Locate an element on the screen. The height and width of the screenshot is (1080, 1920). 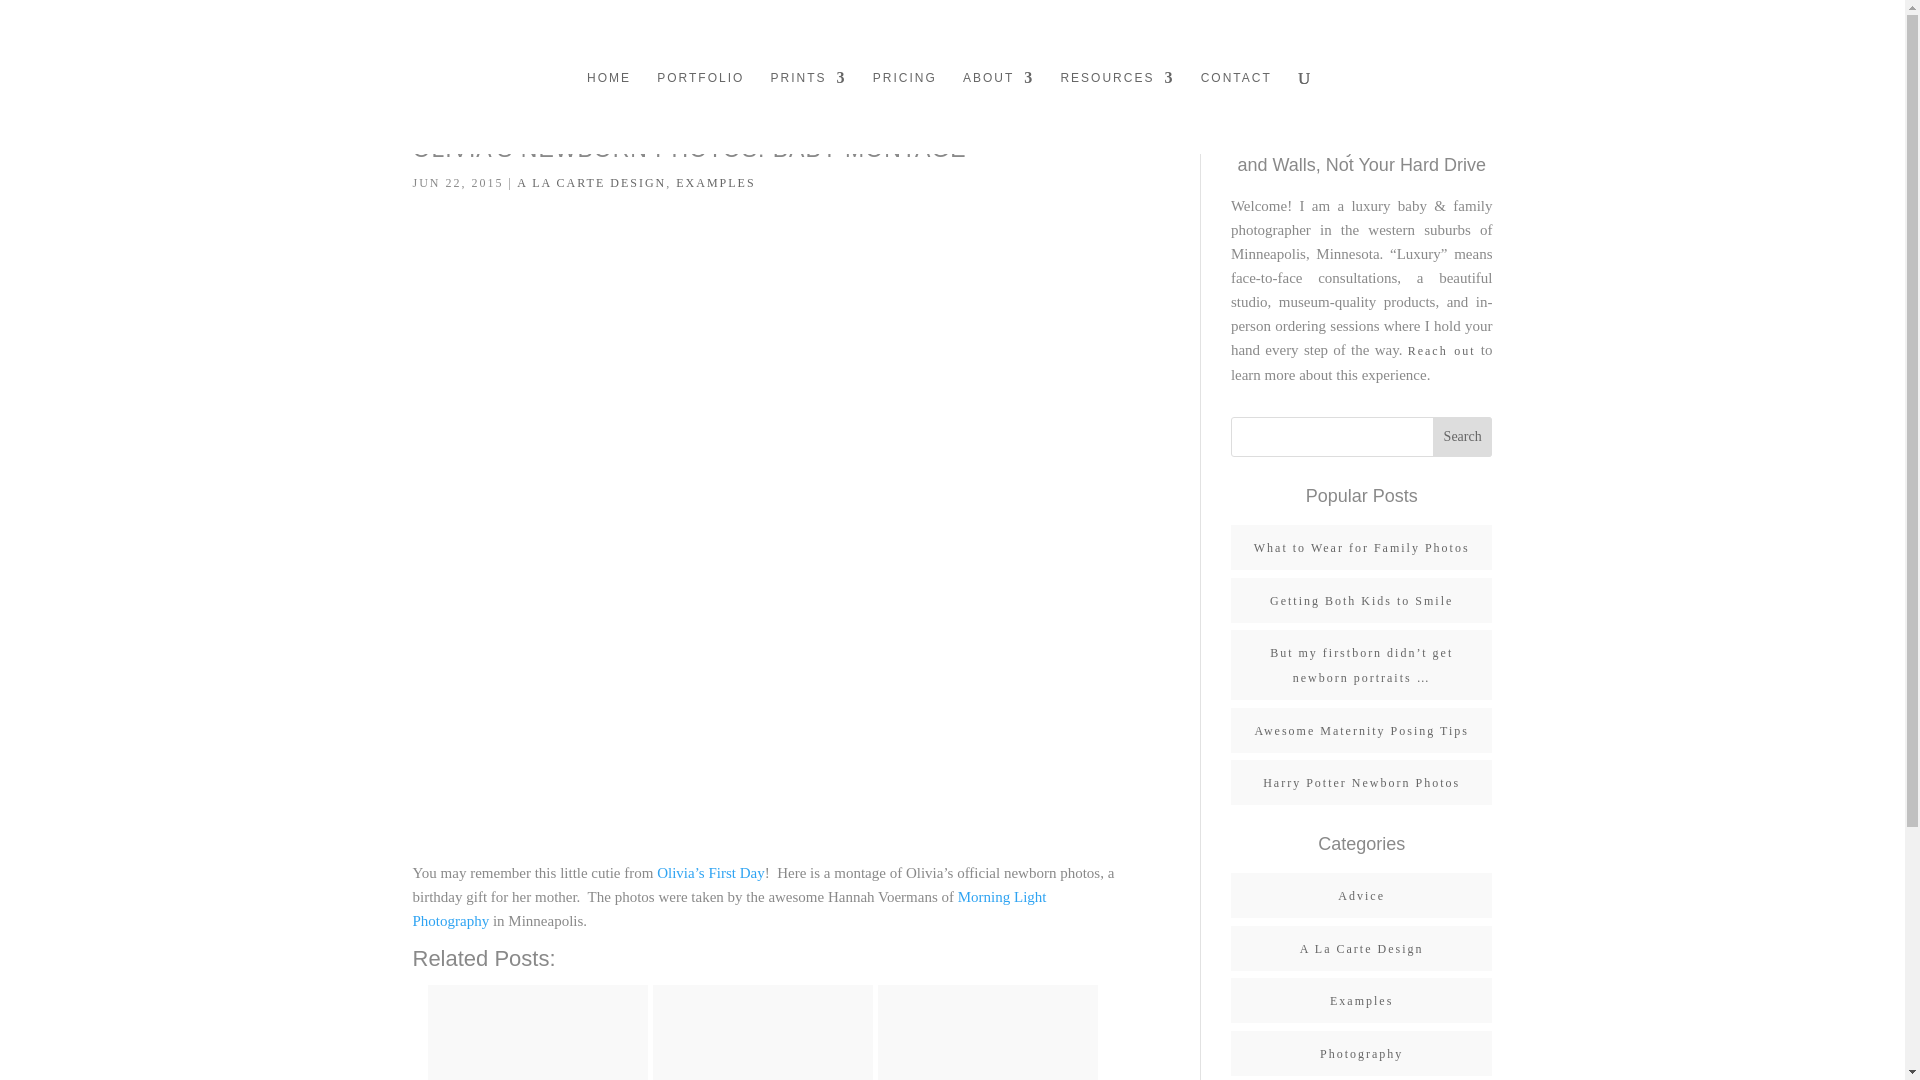
Photography is located at coordinates (1362, 1052).